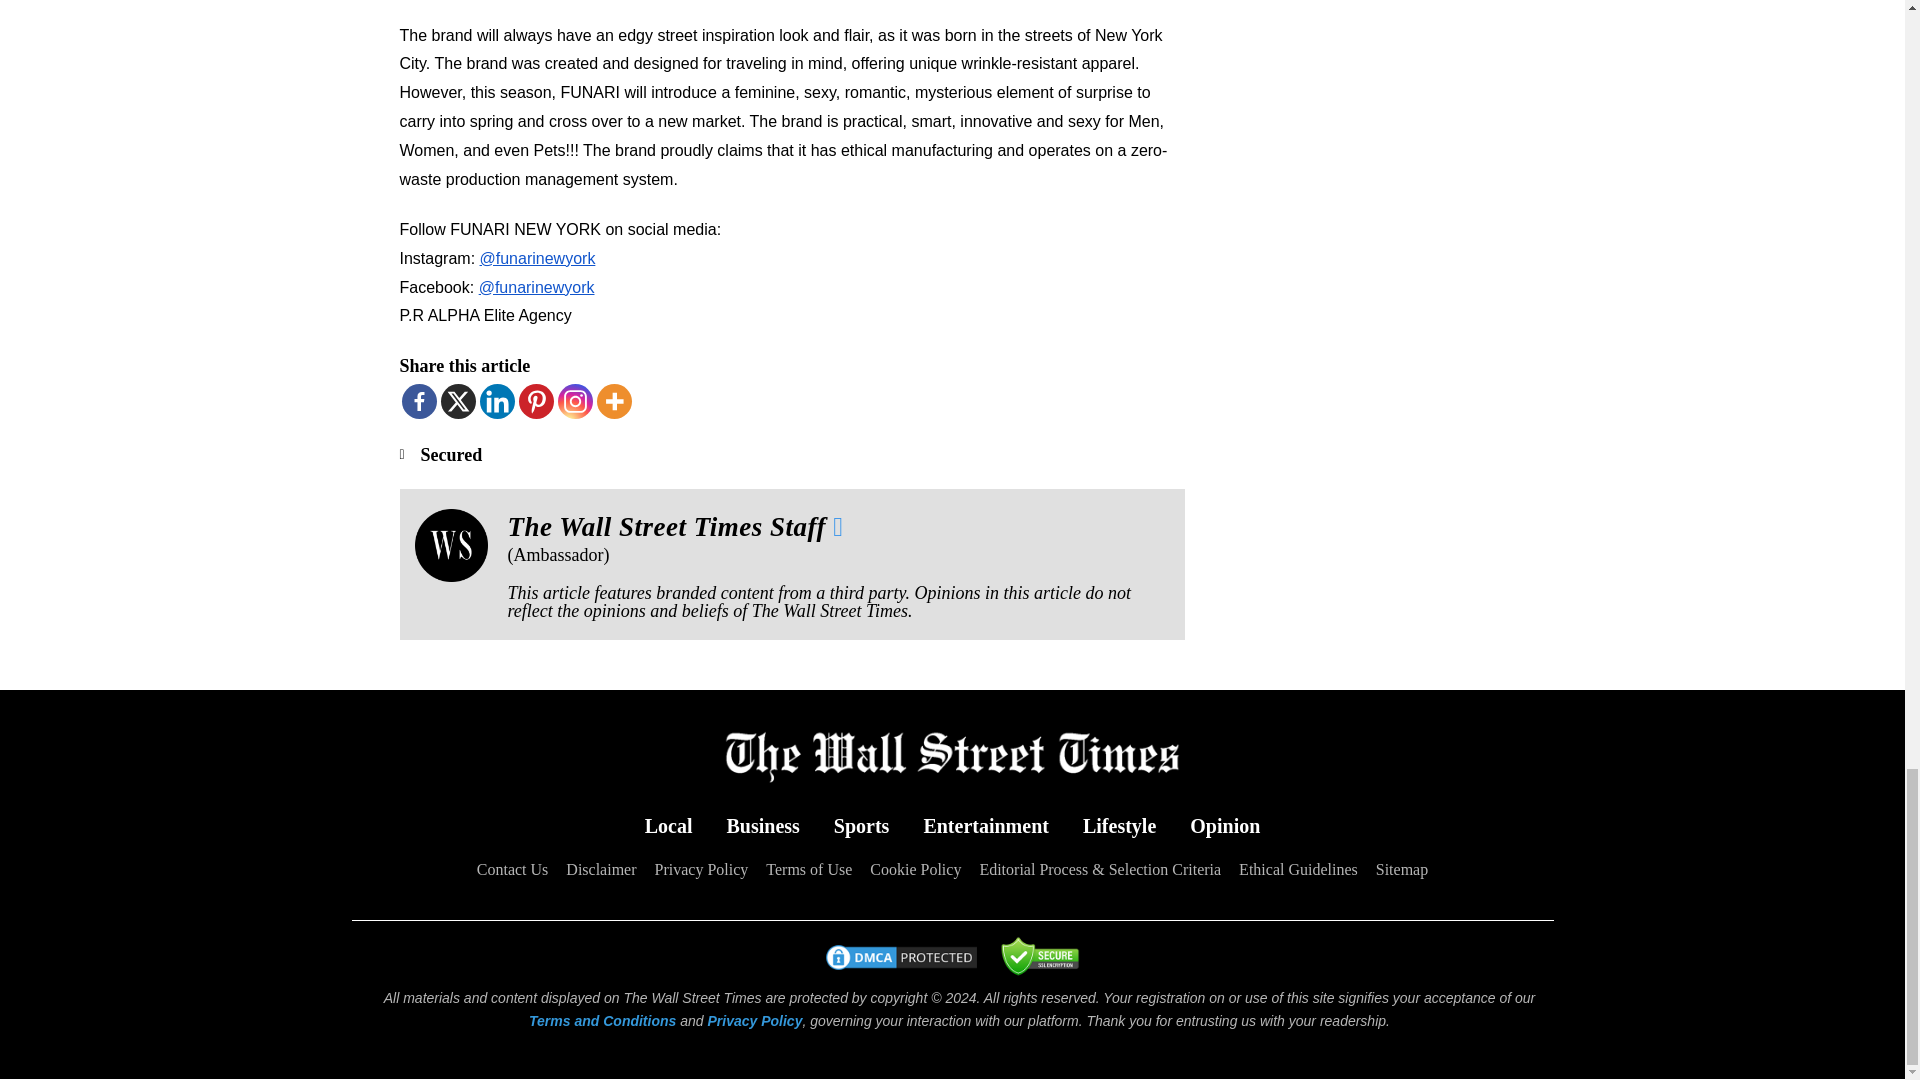 The width and height of the screenshot is (1920, 1080). What do you see at coordinates (900, 966) in the screenshot?
I see `DMCA.com Protection Status` at bounding box center [900, 966].